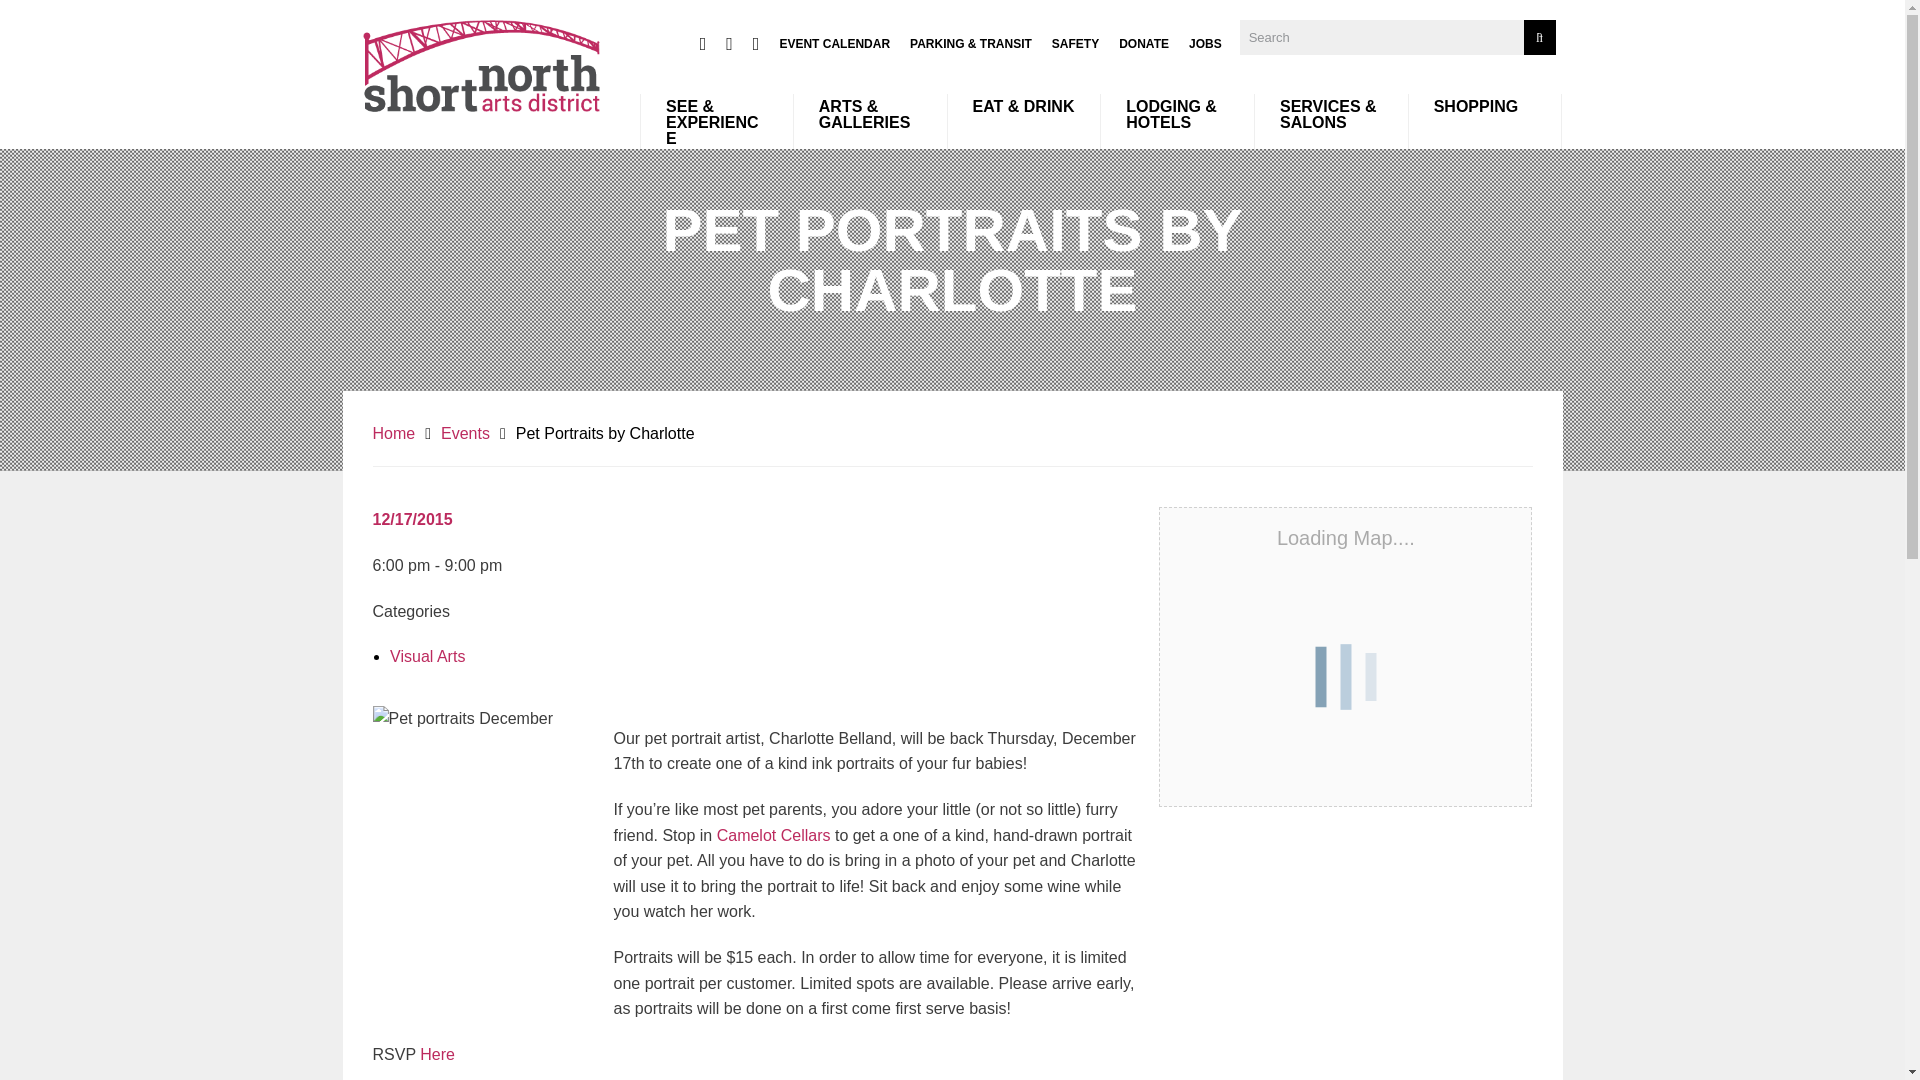  Describe the element at coordinates (1144, 43) in the screenshot. I see `DONATE` at that location.